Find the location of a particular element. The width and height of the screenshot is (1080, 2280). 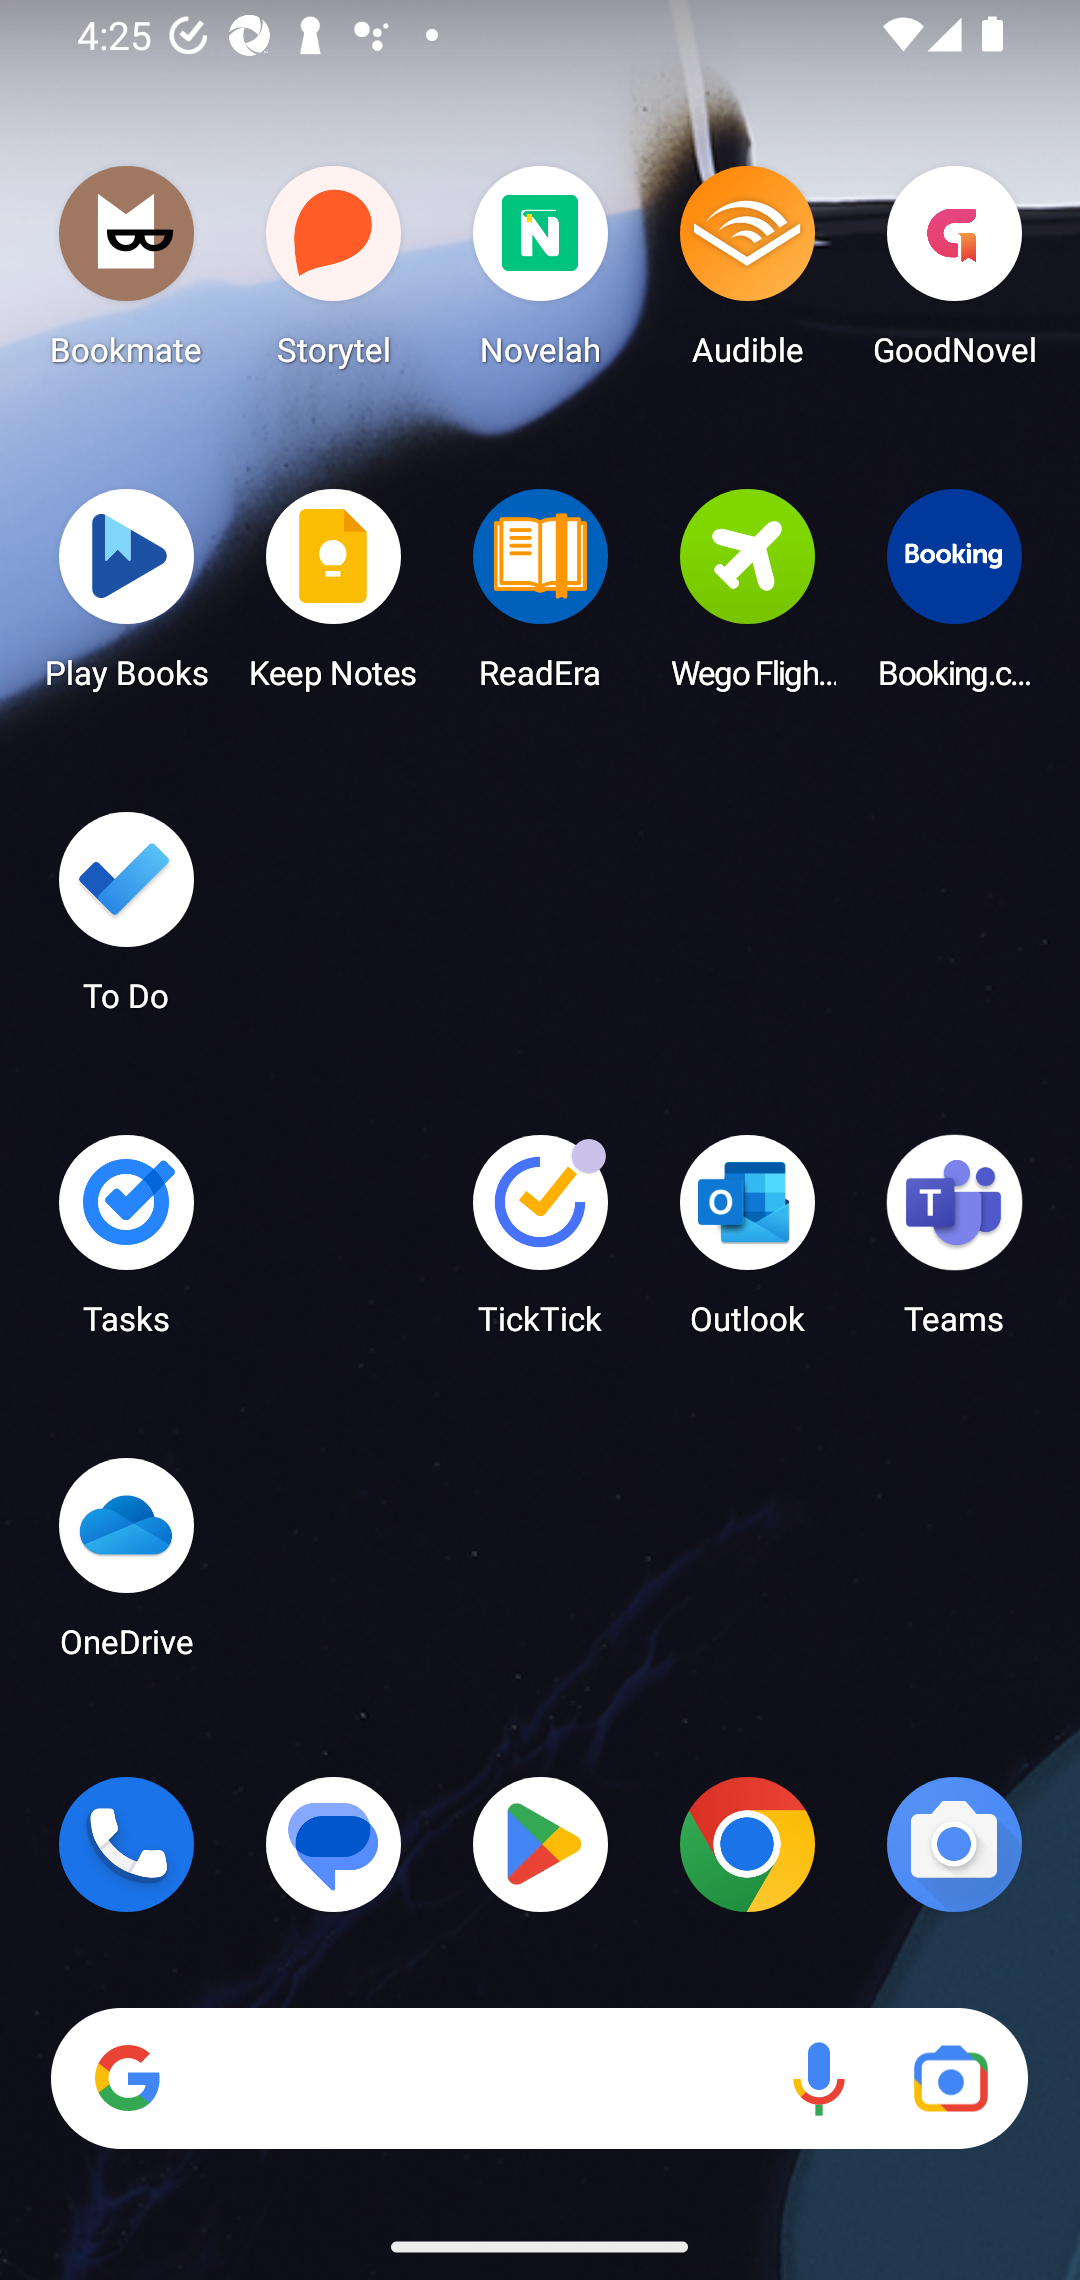

Chrome is located at coordinates (747, 1844).